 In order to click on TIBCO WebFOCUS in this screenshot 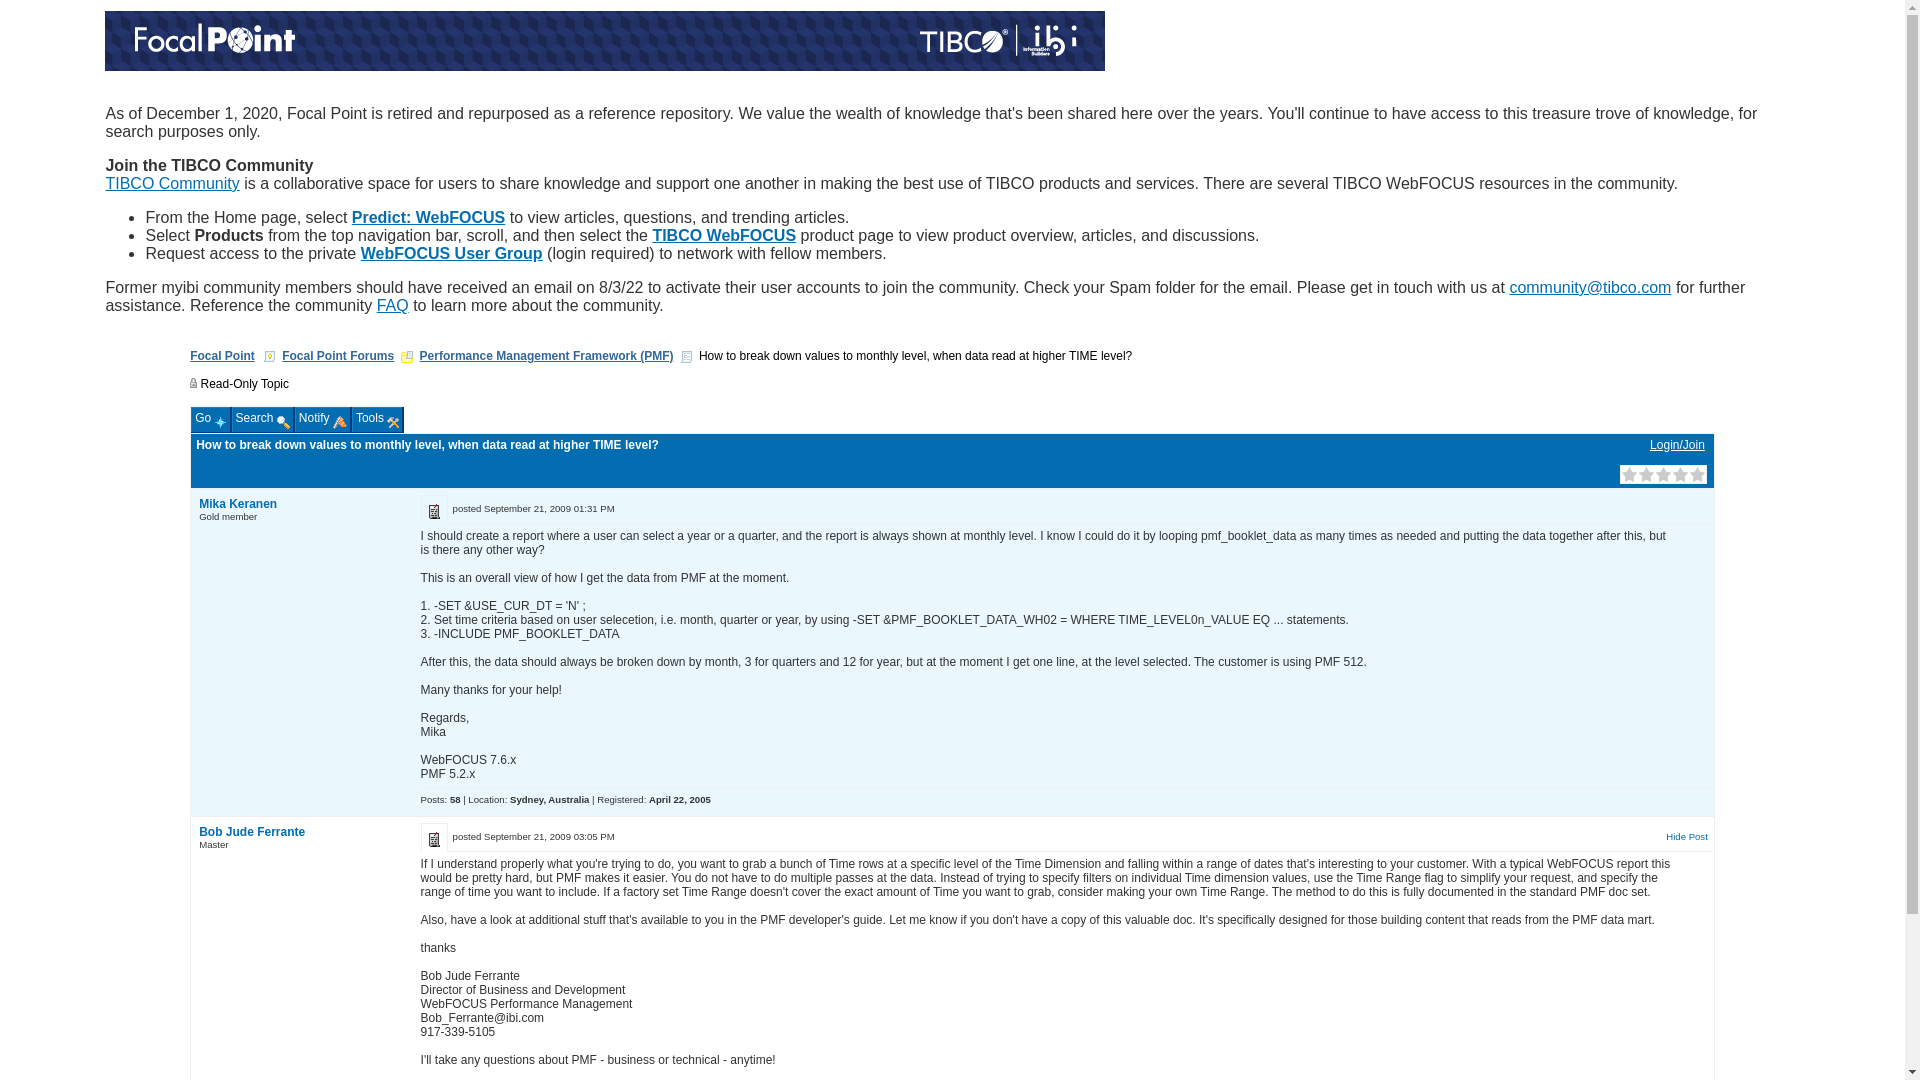, I will do `click(724, 235)`.